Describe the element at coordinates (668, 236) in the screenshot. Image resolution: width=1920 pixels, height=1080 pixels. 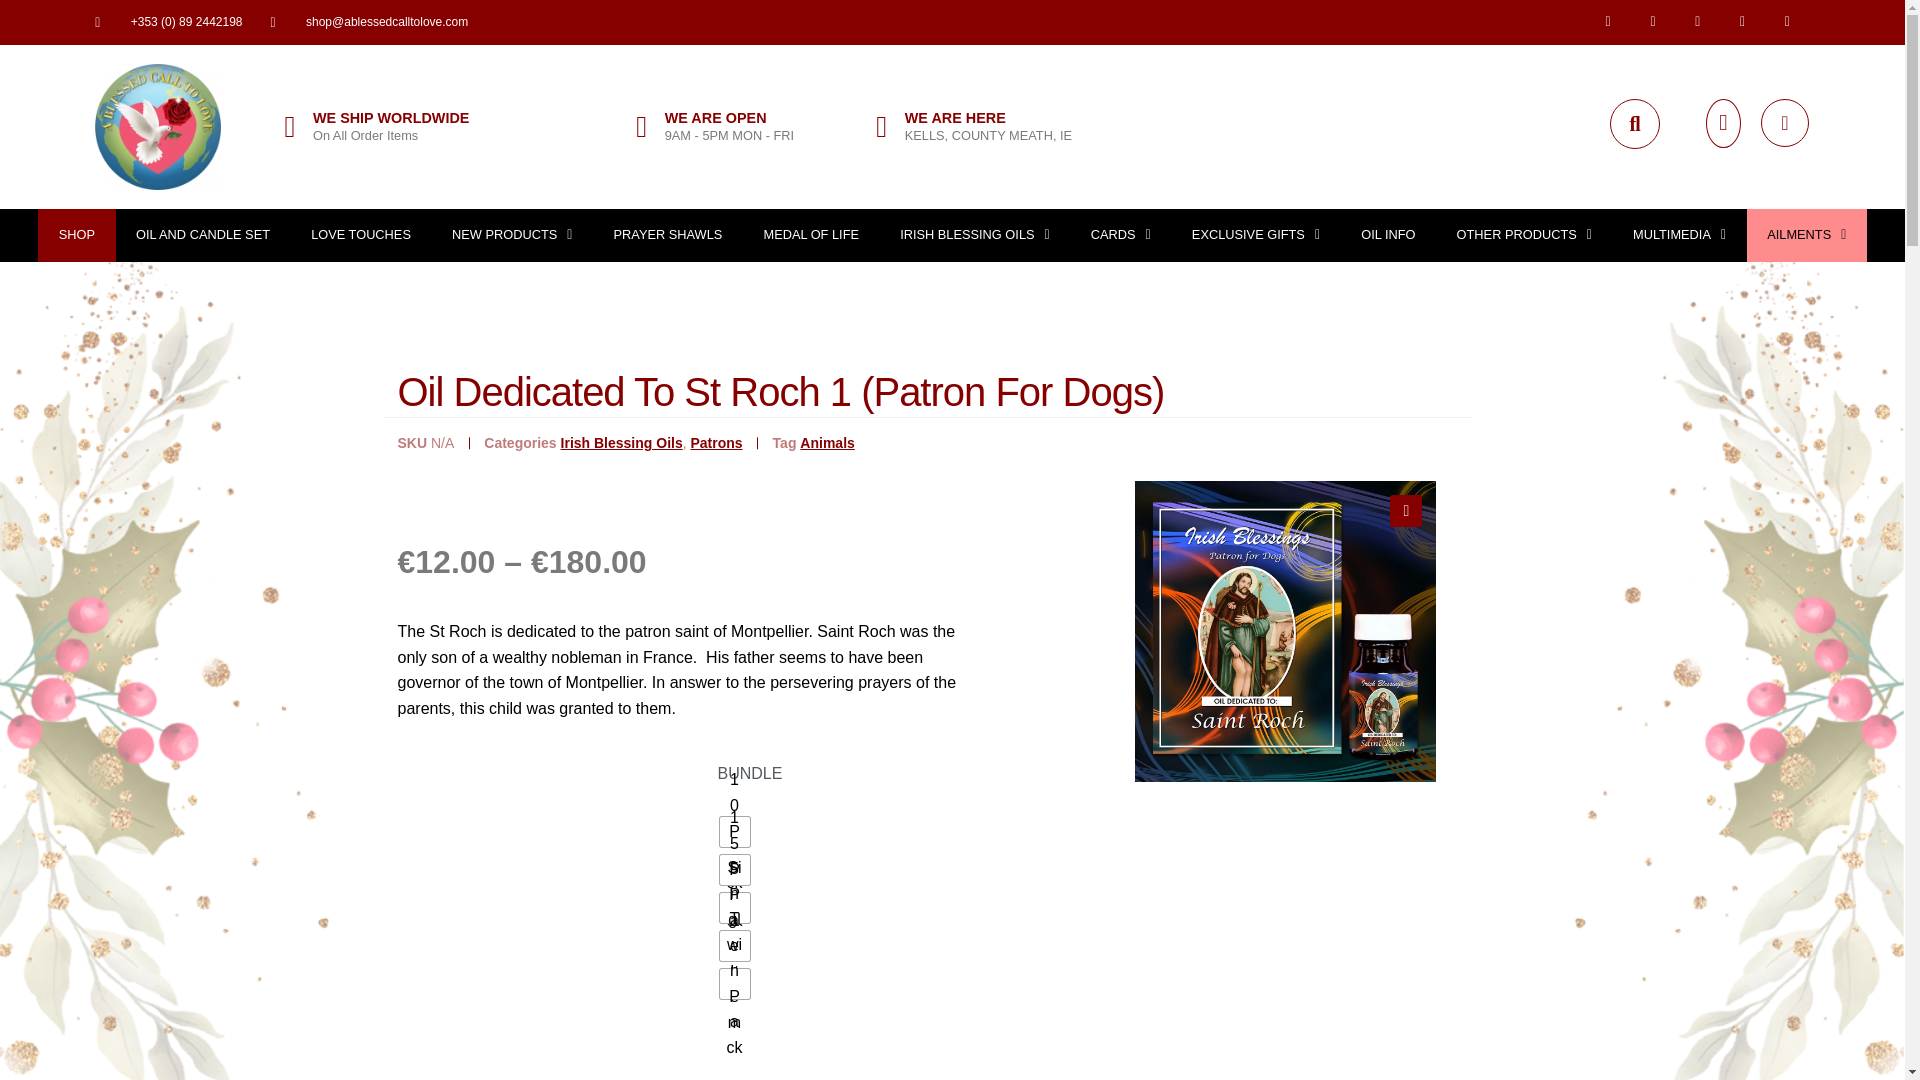
I see `PRAYER SHAWLS` at that location.